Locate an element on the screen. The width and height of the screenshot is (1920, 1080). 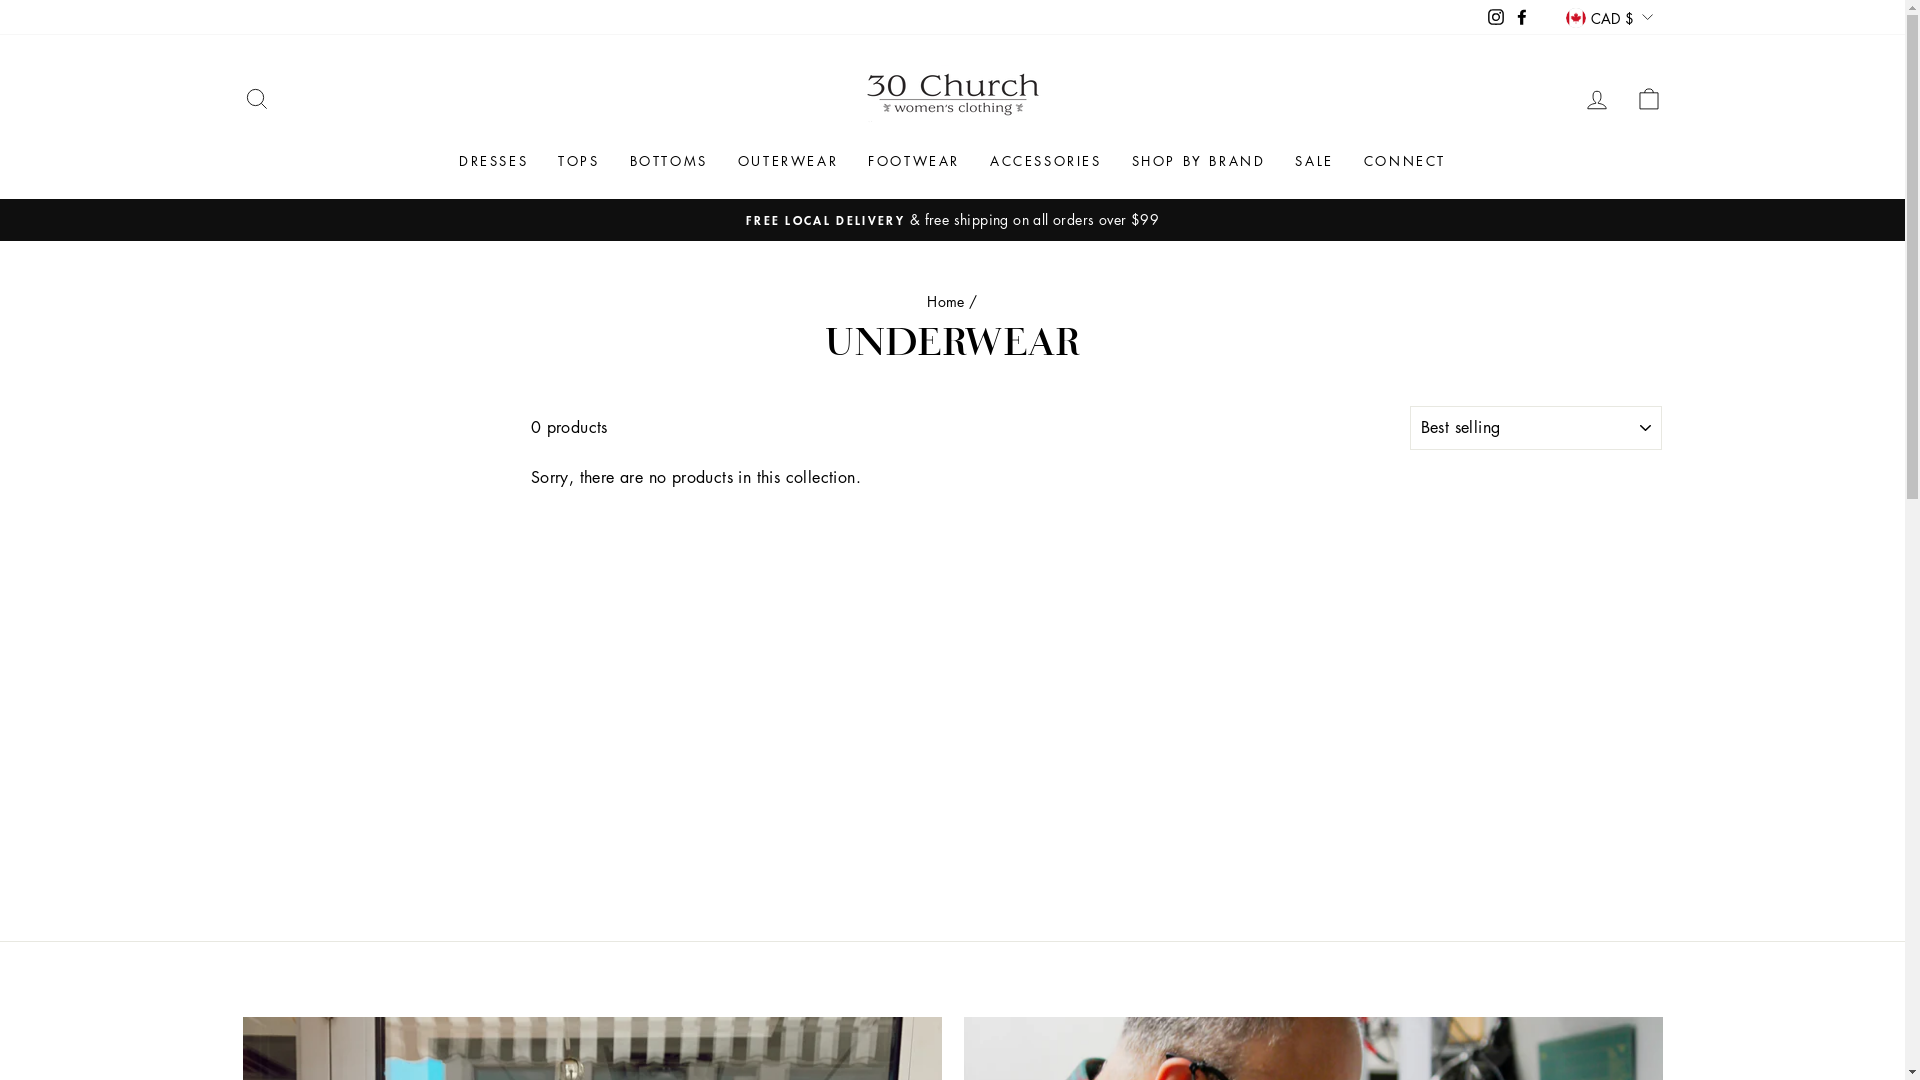
ACCESSORIES is located at coordinates (1046, 162).